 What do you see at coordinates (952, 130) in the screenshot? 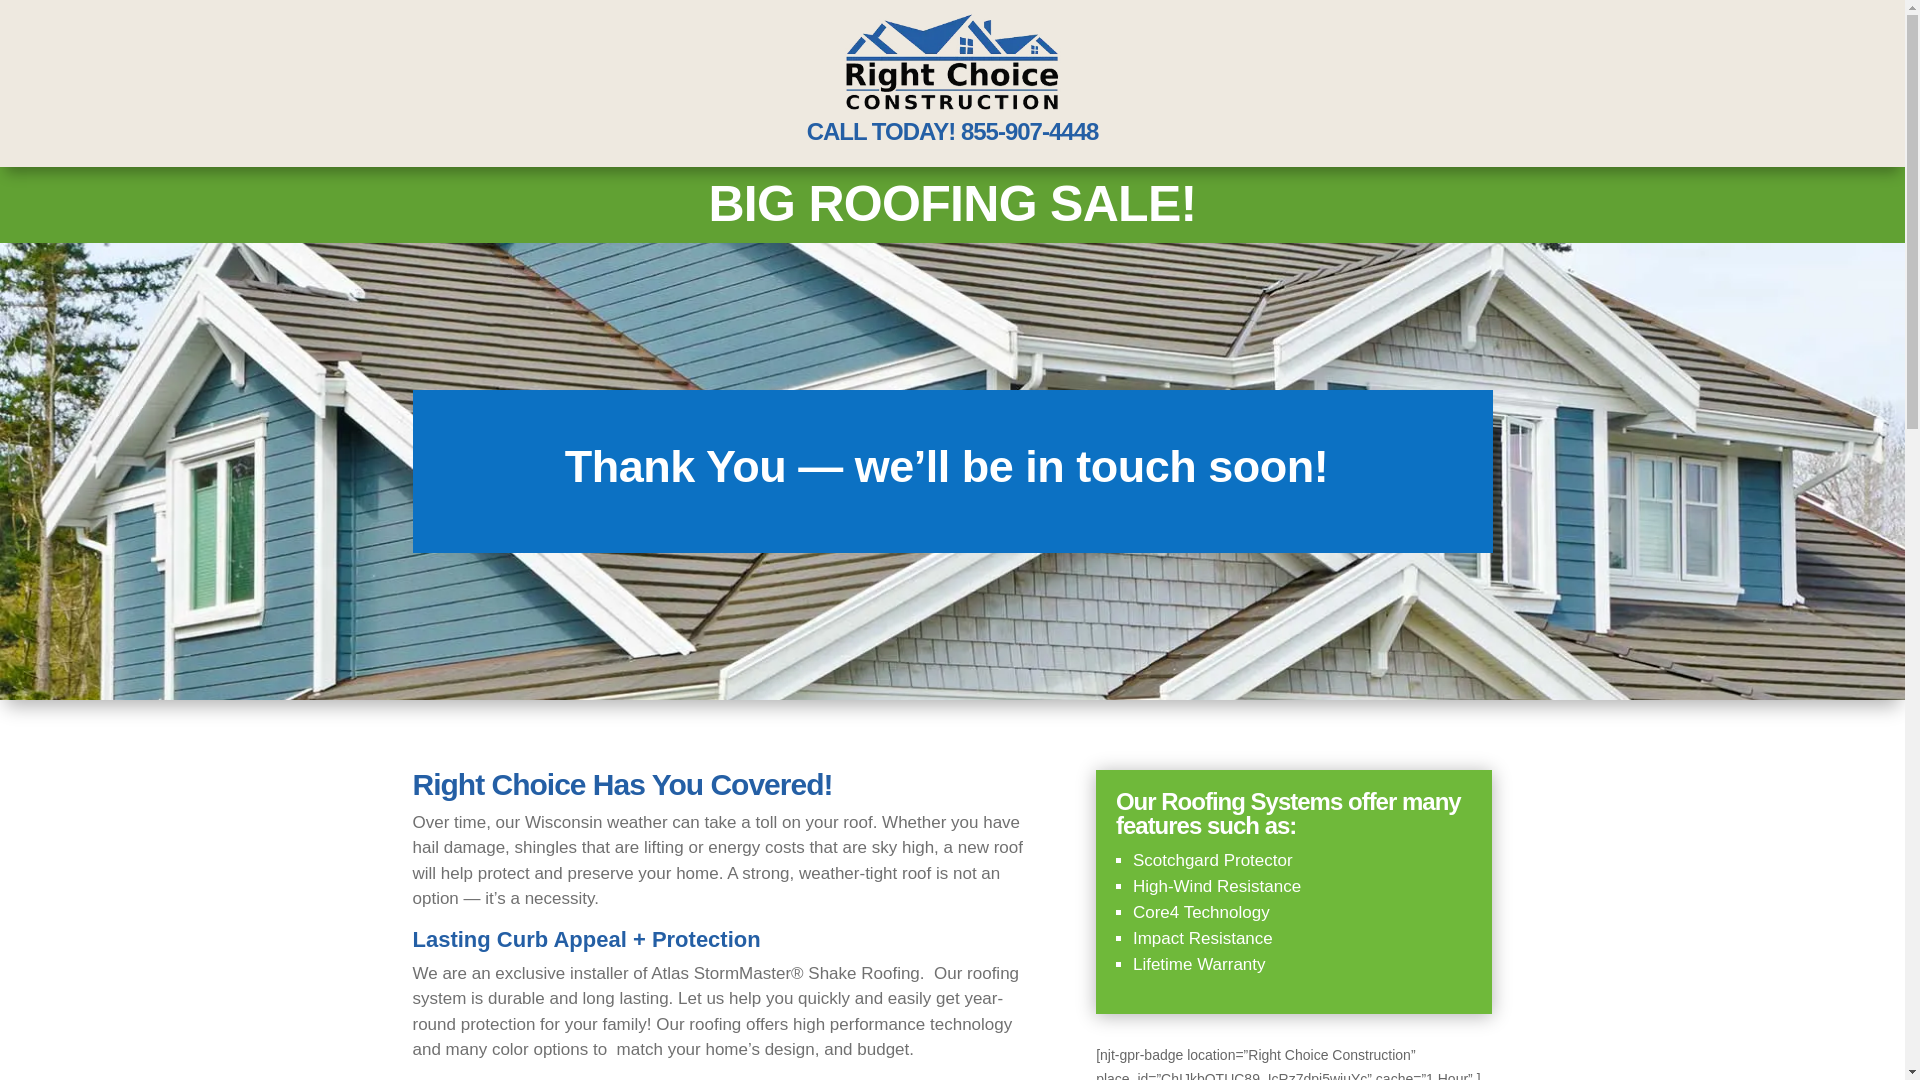
I see `CALL TODAY! 855-907-4448` at bounding box center [952, 130].